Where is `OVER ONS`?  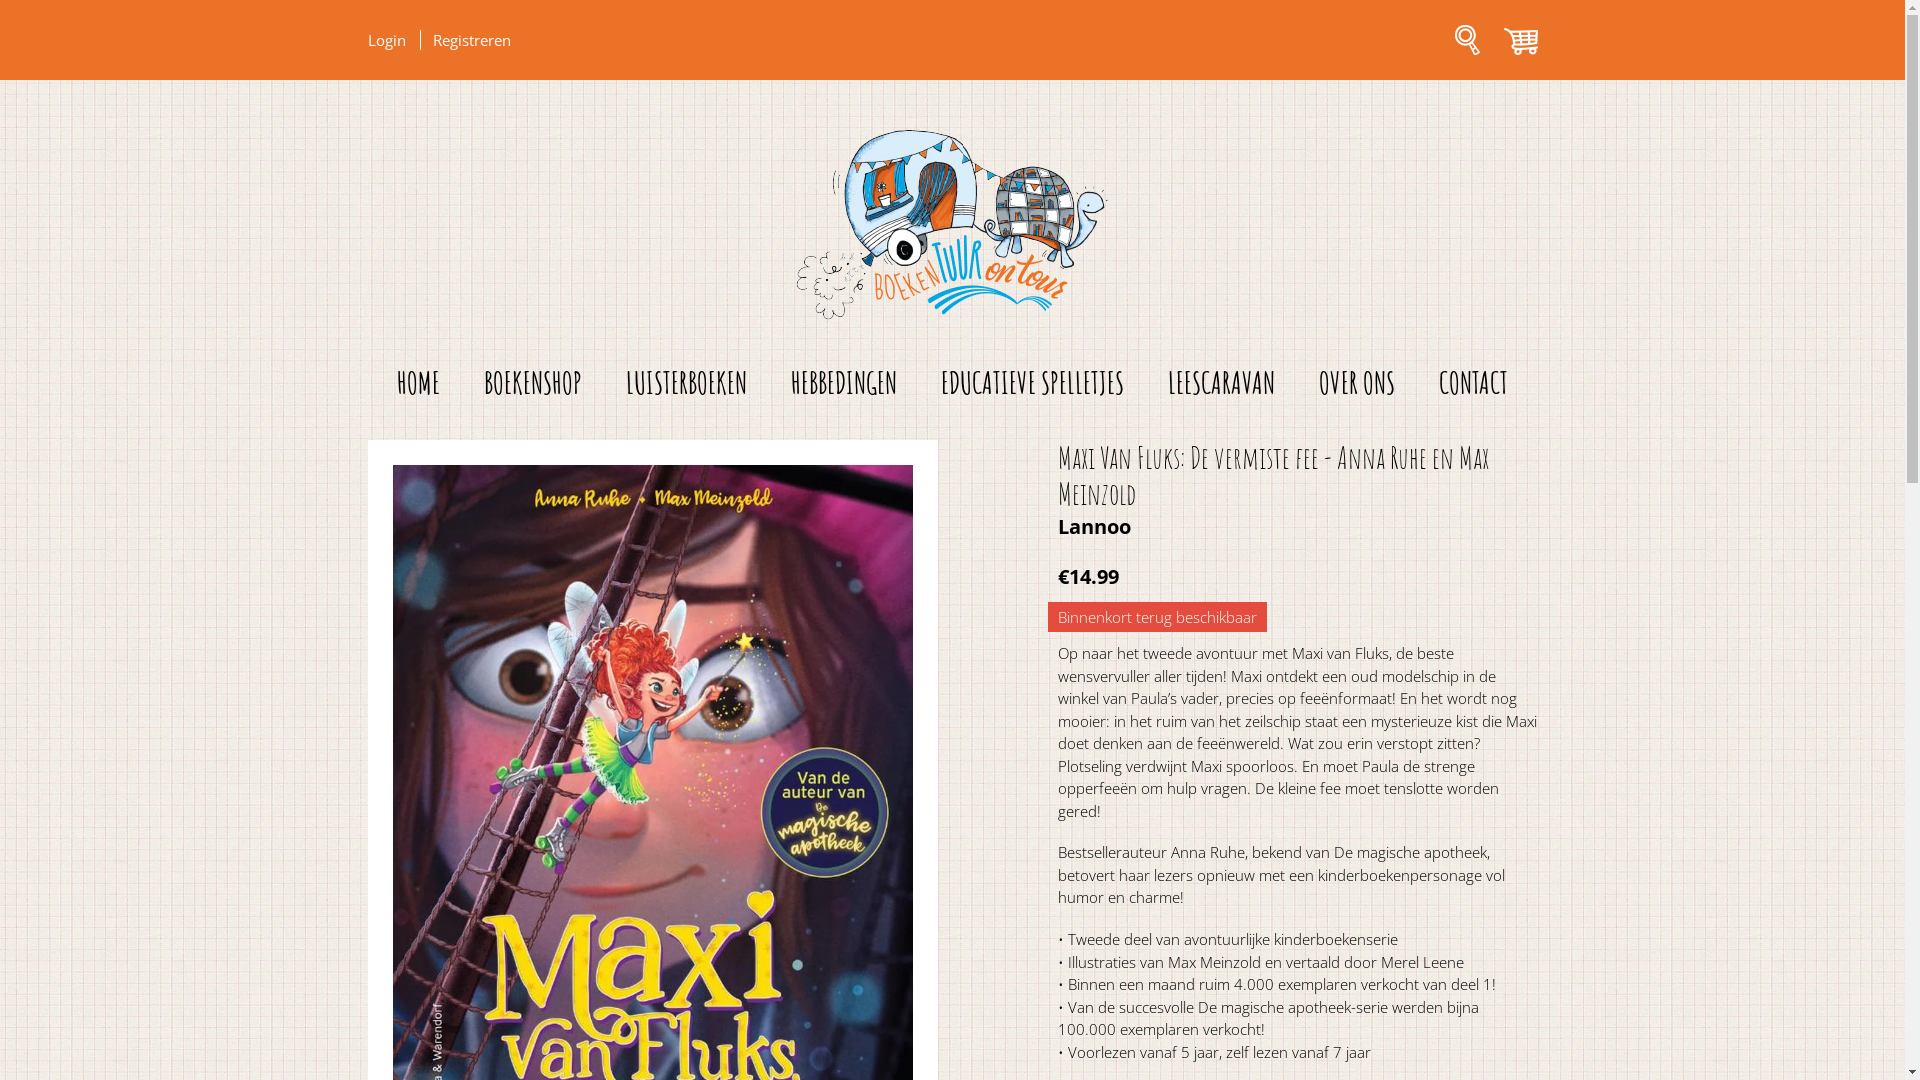 OVER ONS is located at coordinates (1357, 382).